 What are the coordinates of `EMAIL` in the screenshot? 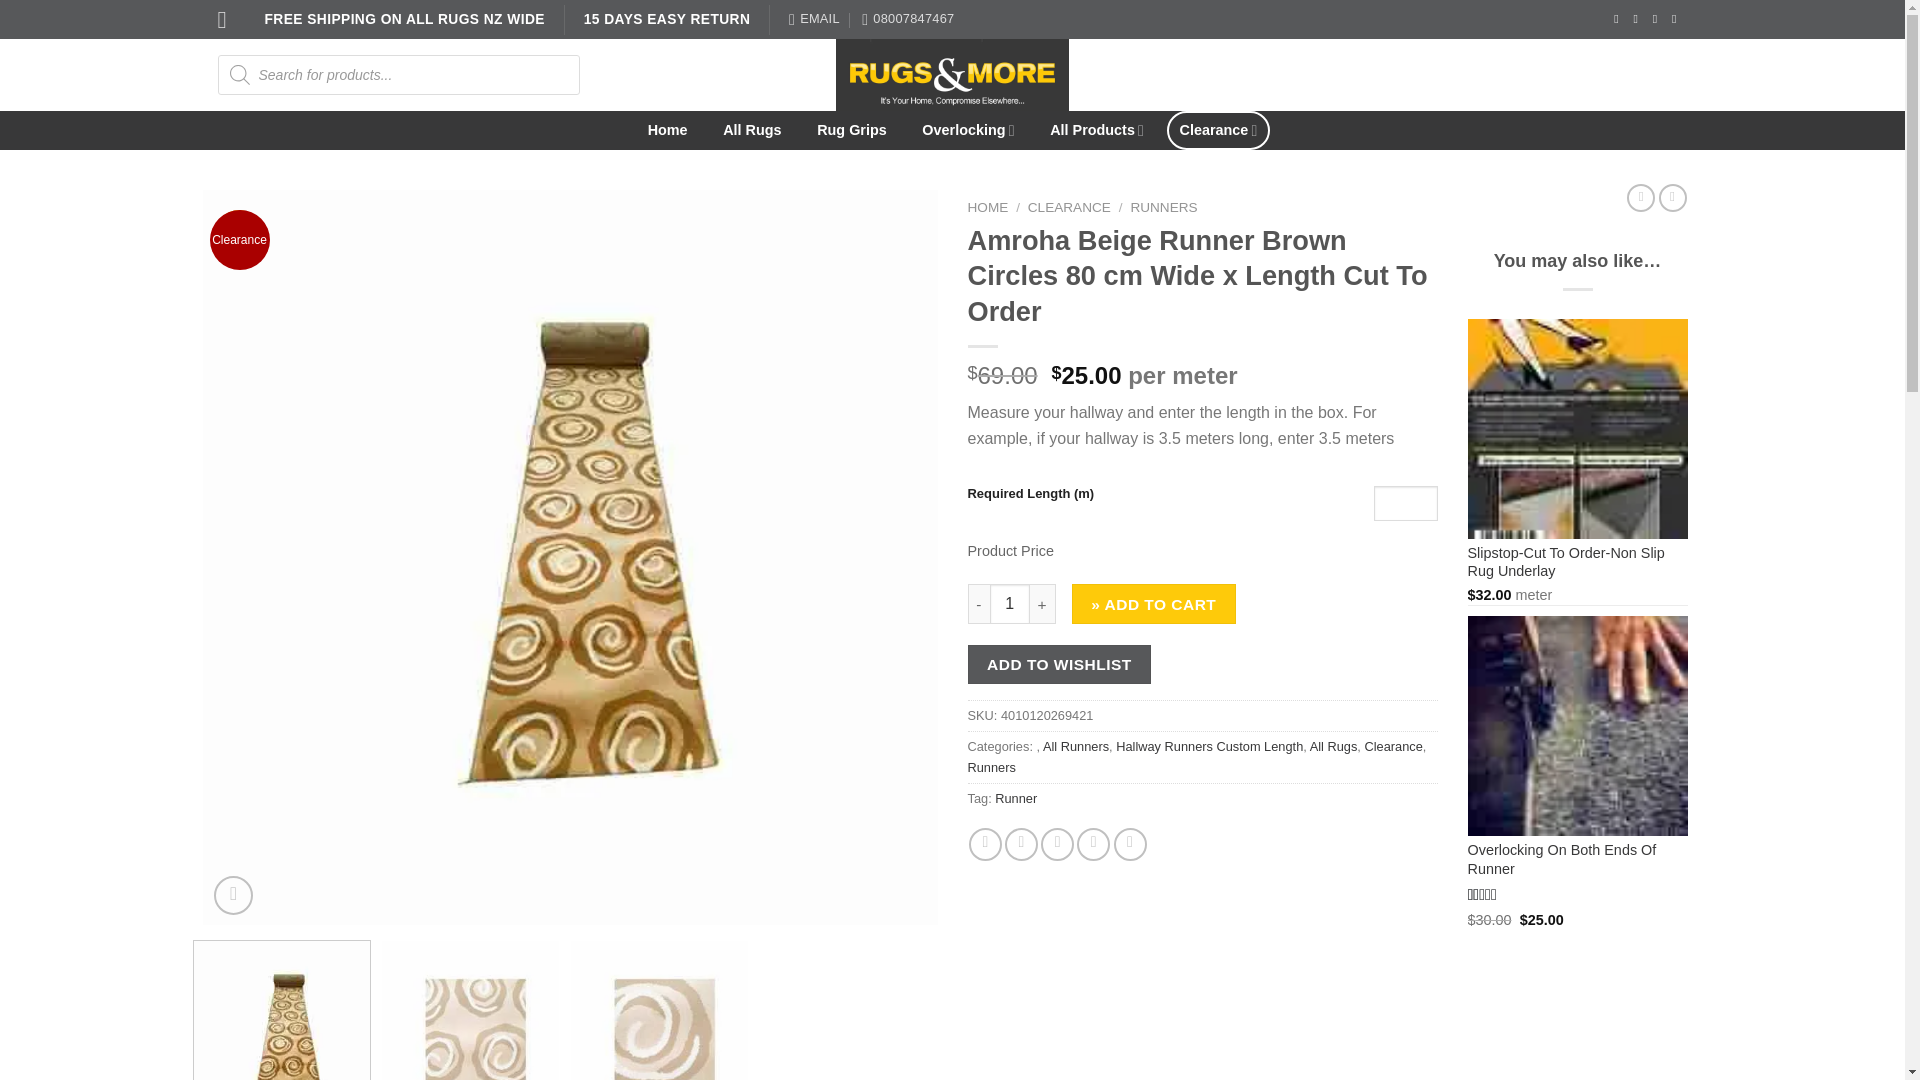 It's located at (814, 18).